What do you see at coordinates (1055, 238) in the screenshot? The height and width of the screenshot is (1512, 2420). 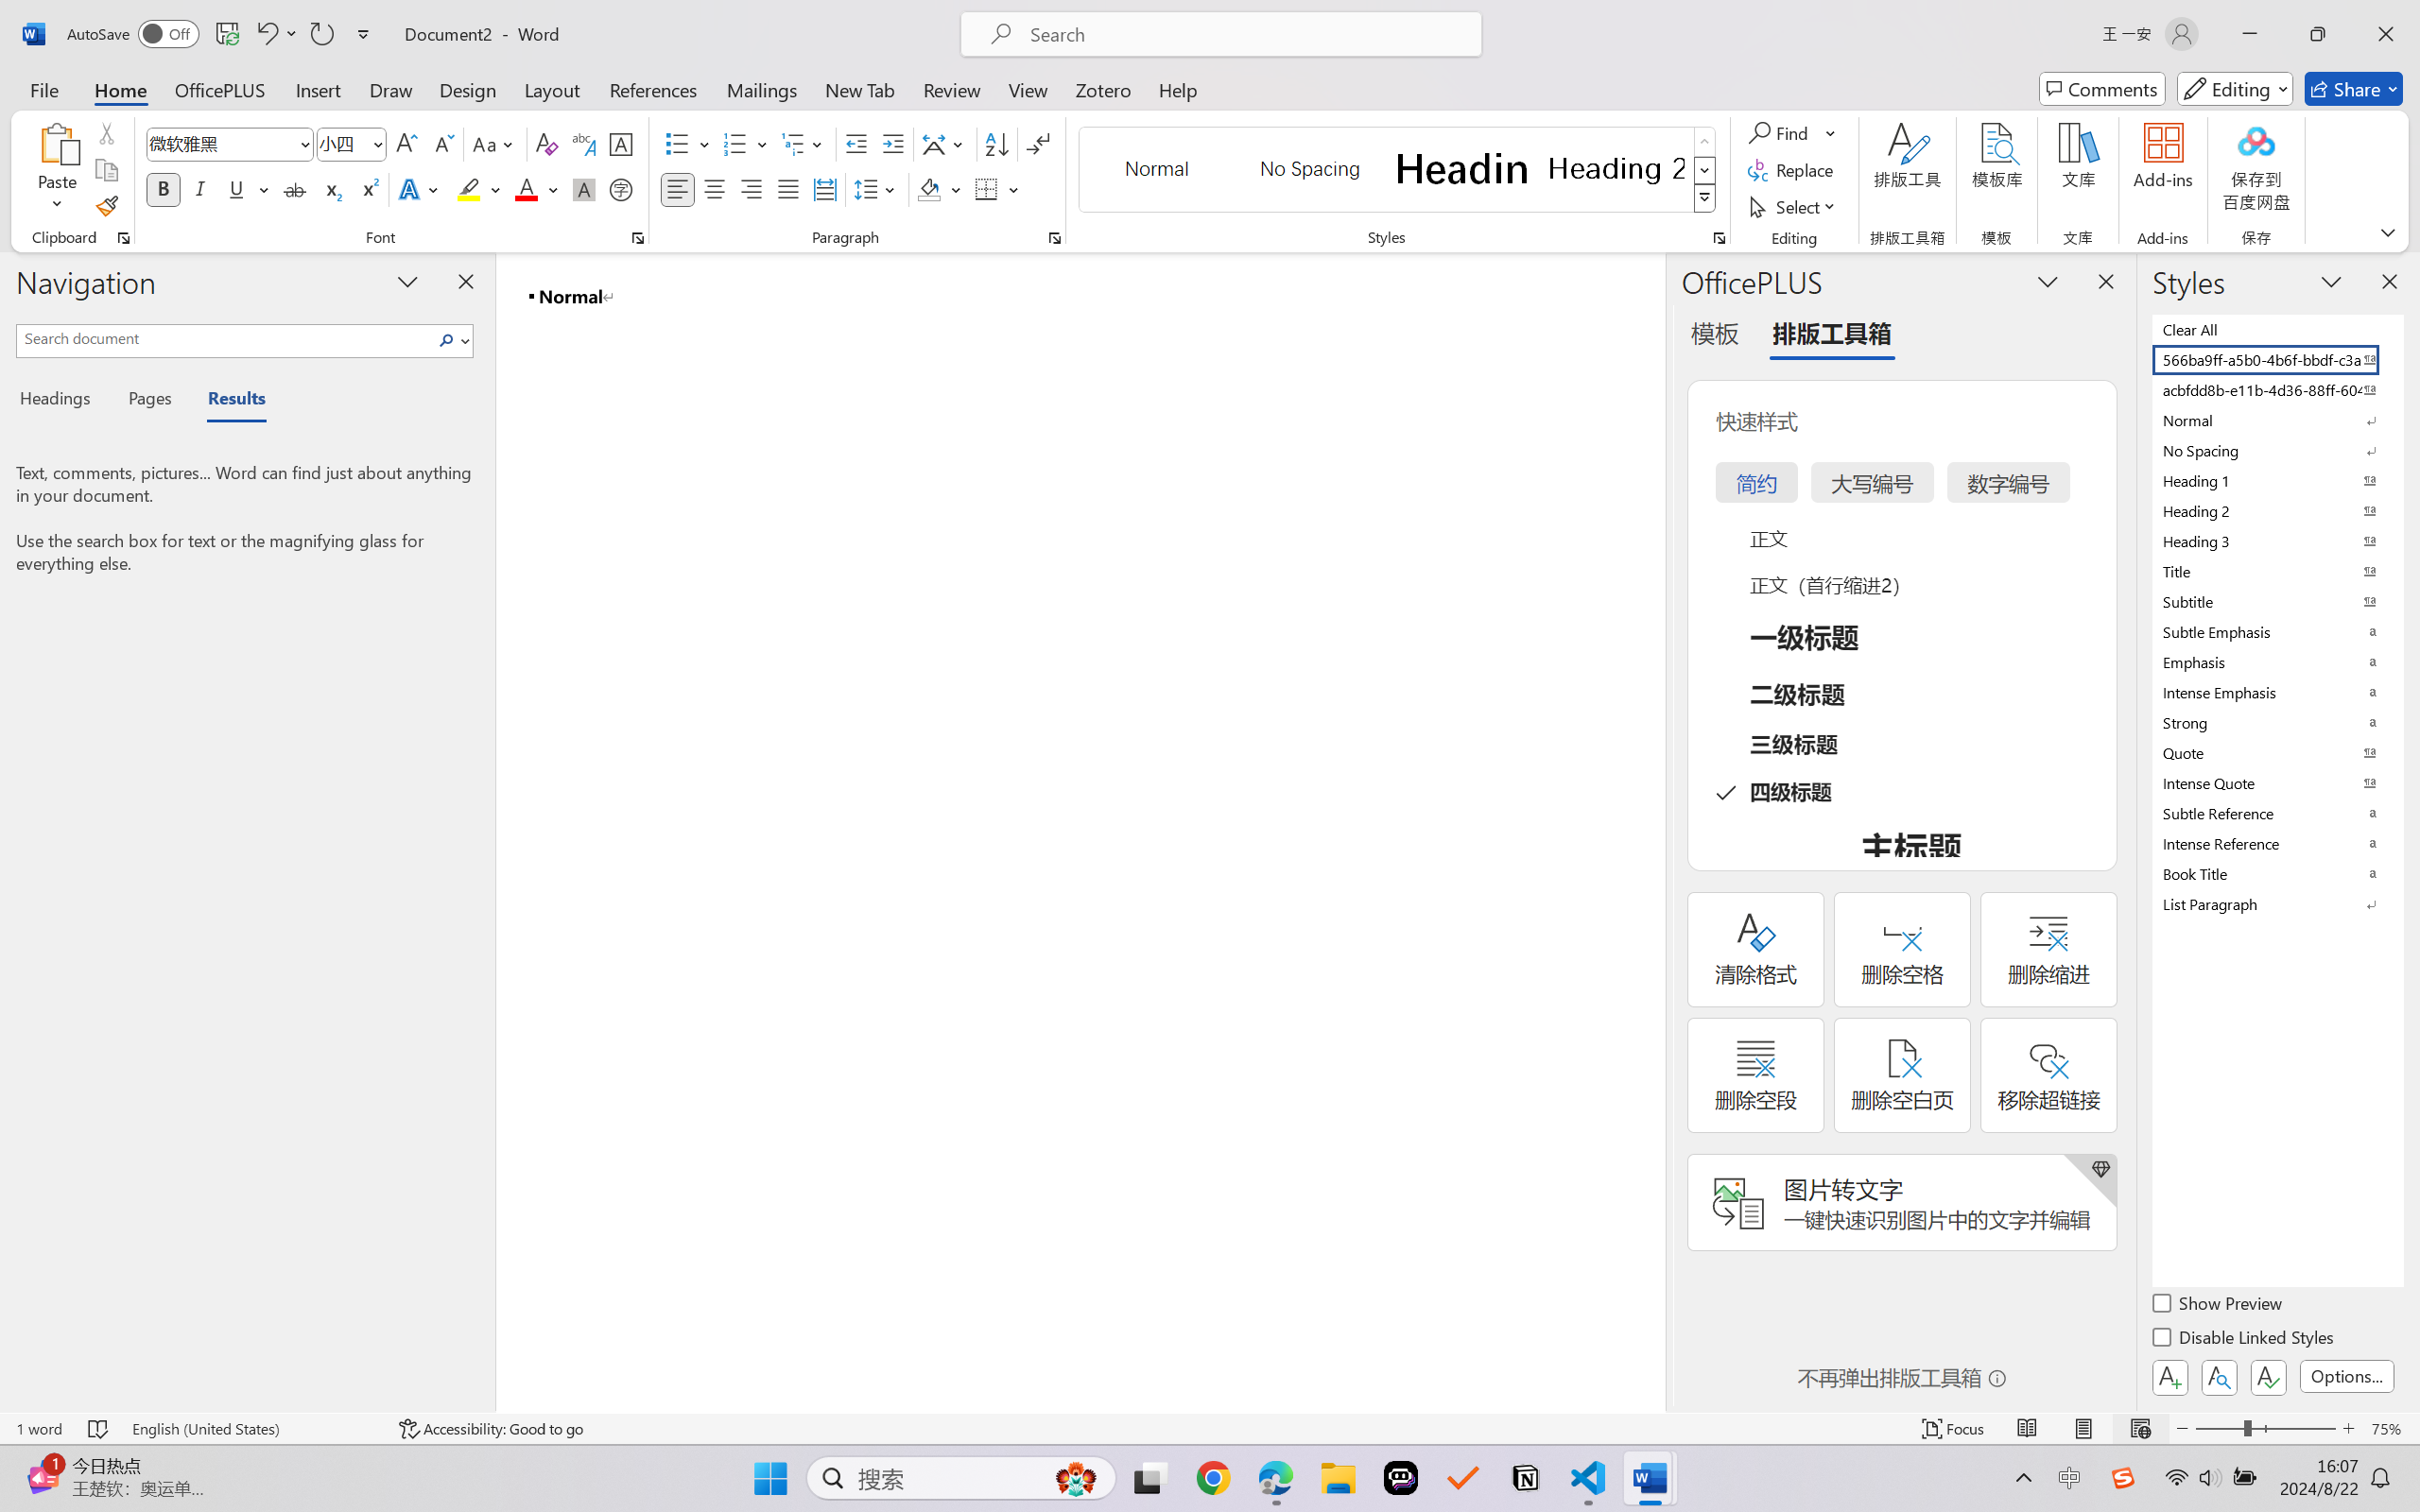 I see `Paragraph...` at bounding box center [1055, 238].